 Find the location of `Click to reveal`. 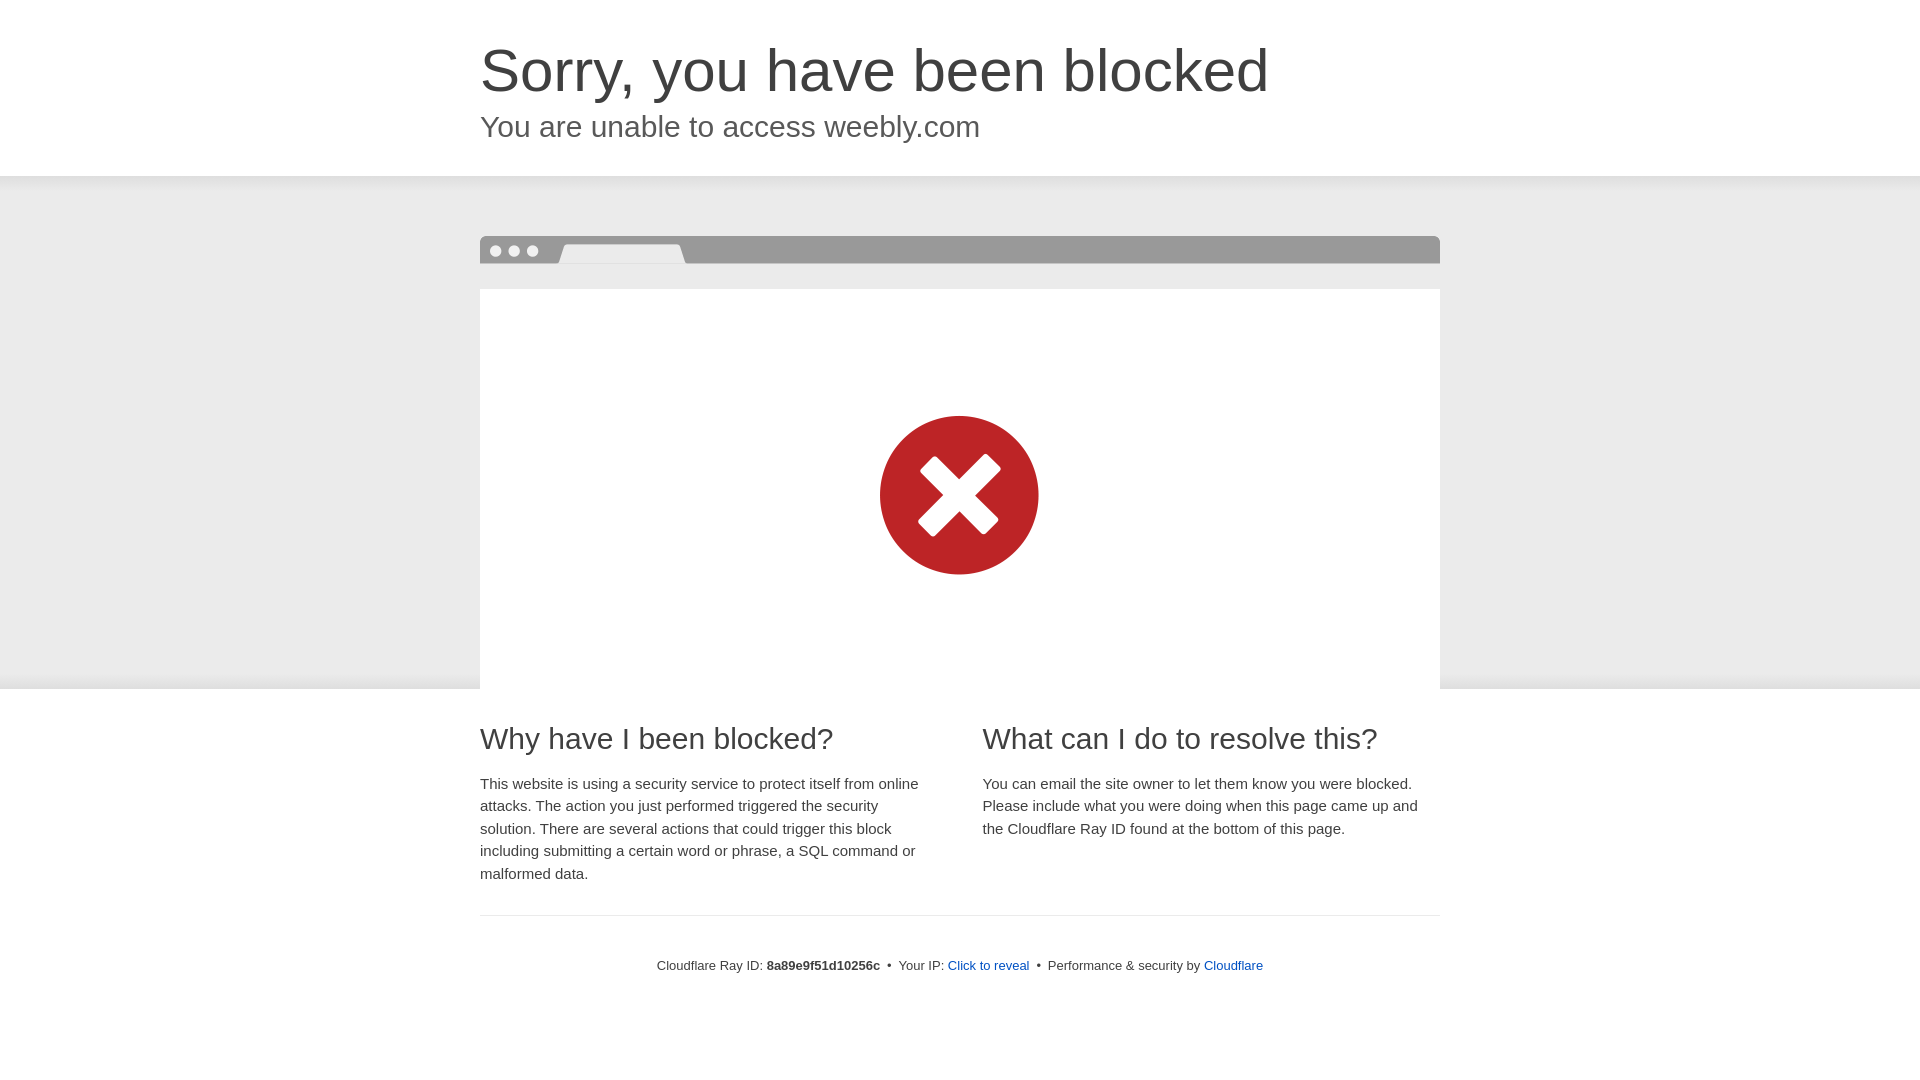

Click to reveal is located at coordinates (988, 966).